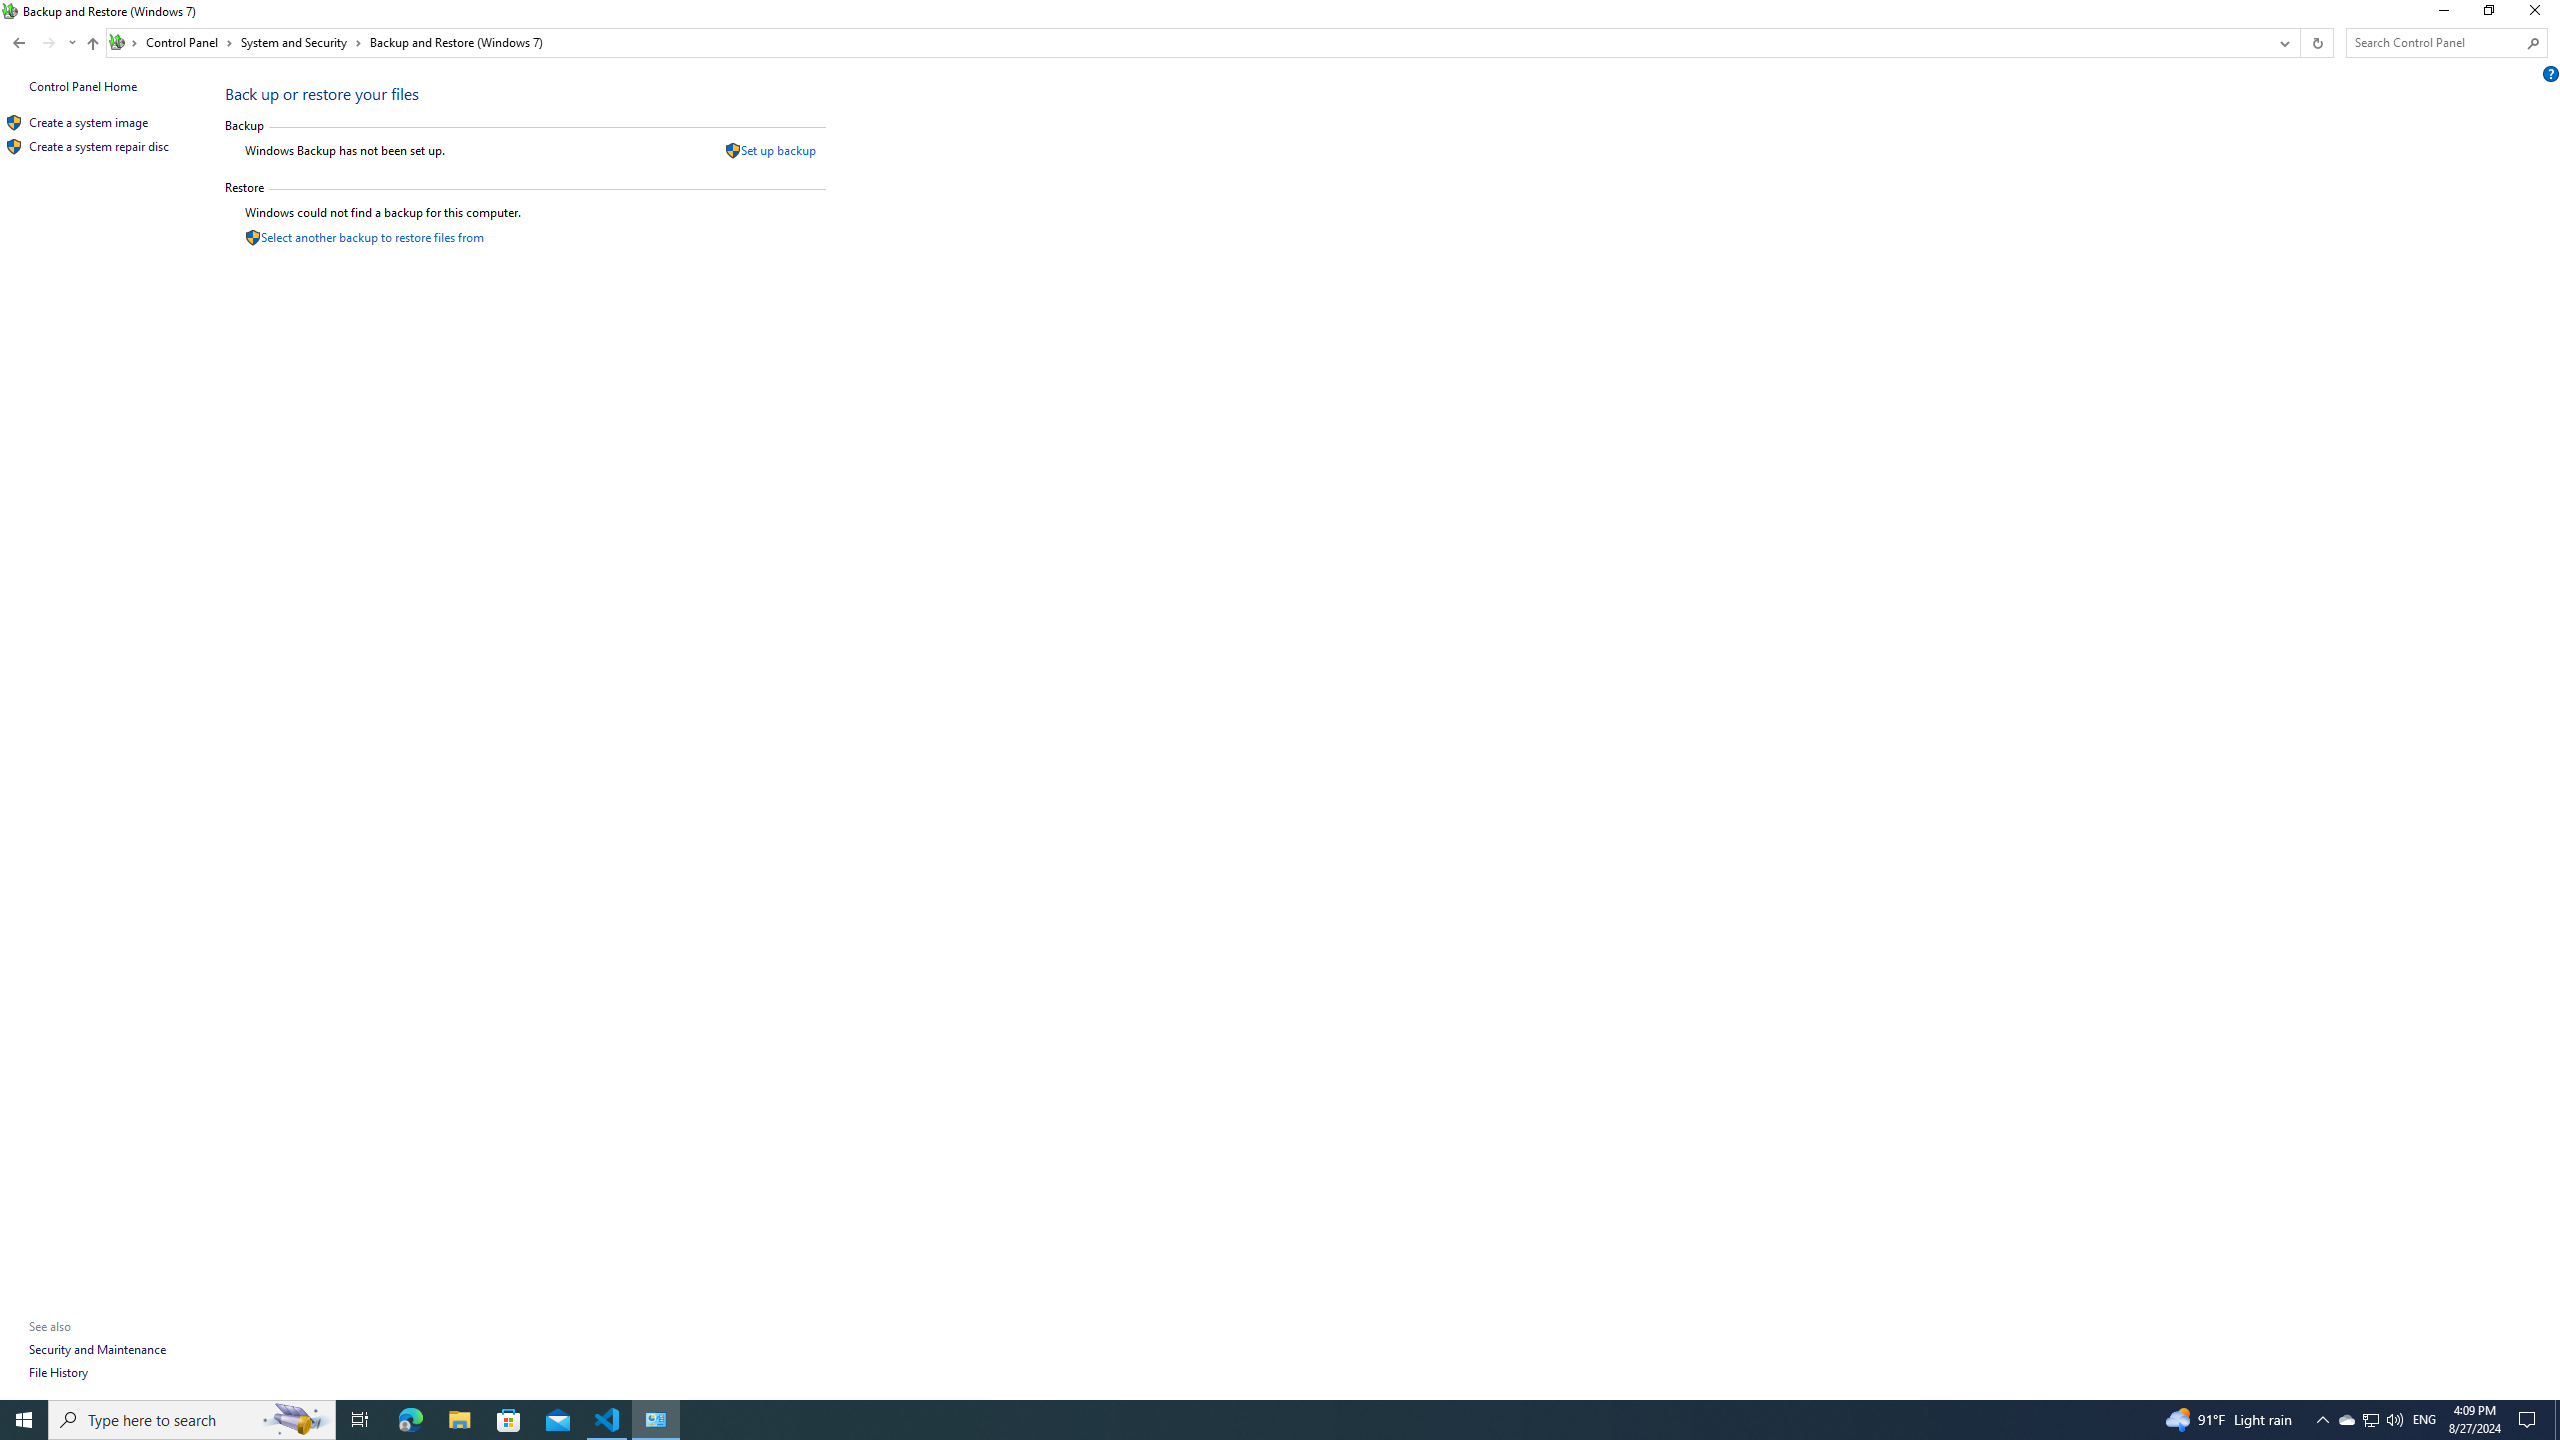 The width and height of the screenshot is (2560, 1440). What do you see at coordinates (360, 1420) in the screenshot?
I see `Restore` at bounding box center [360, 1420].